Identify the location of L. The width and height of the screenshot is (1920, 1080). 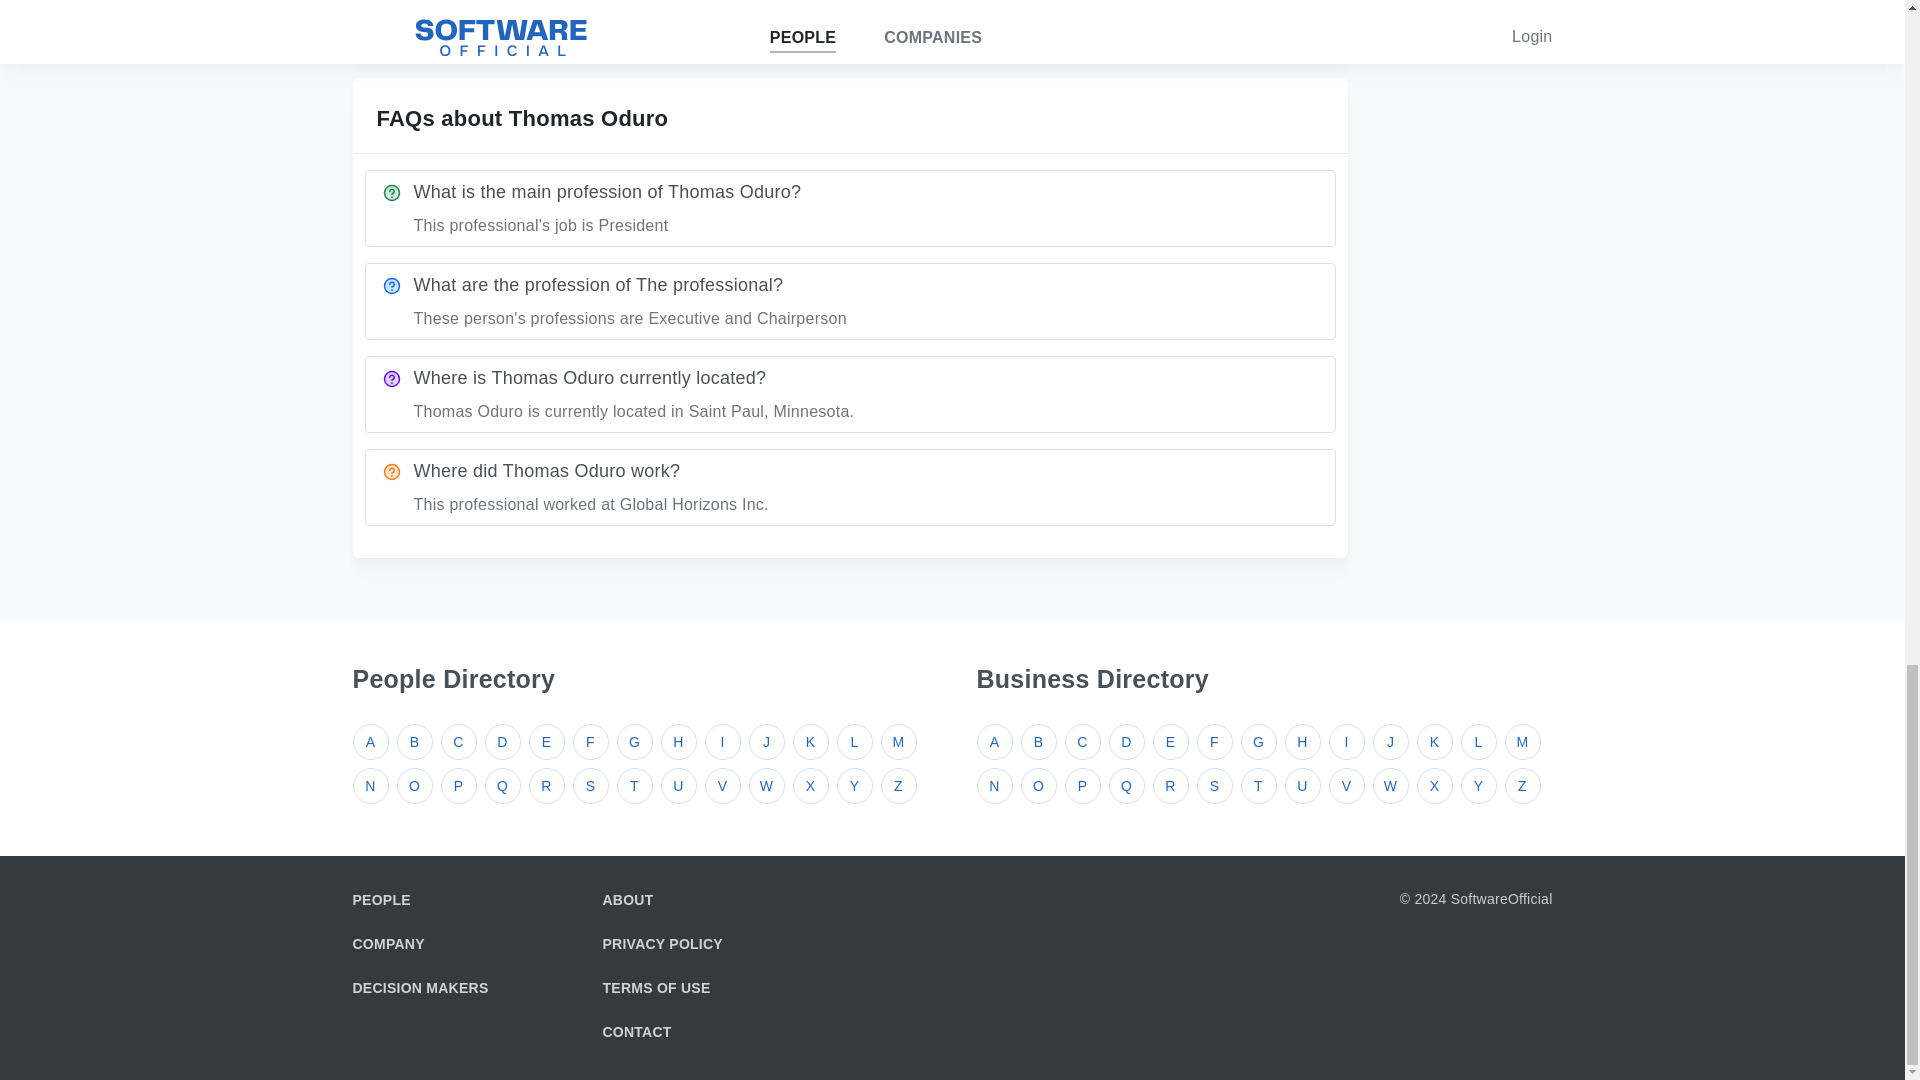
(853, 742).